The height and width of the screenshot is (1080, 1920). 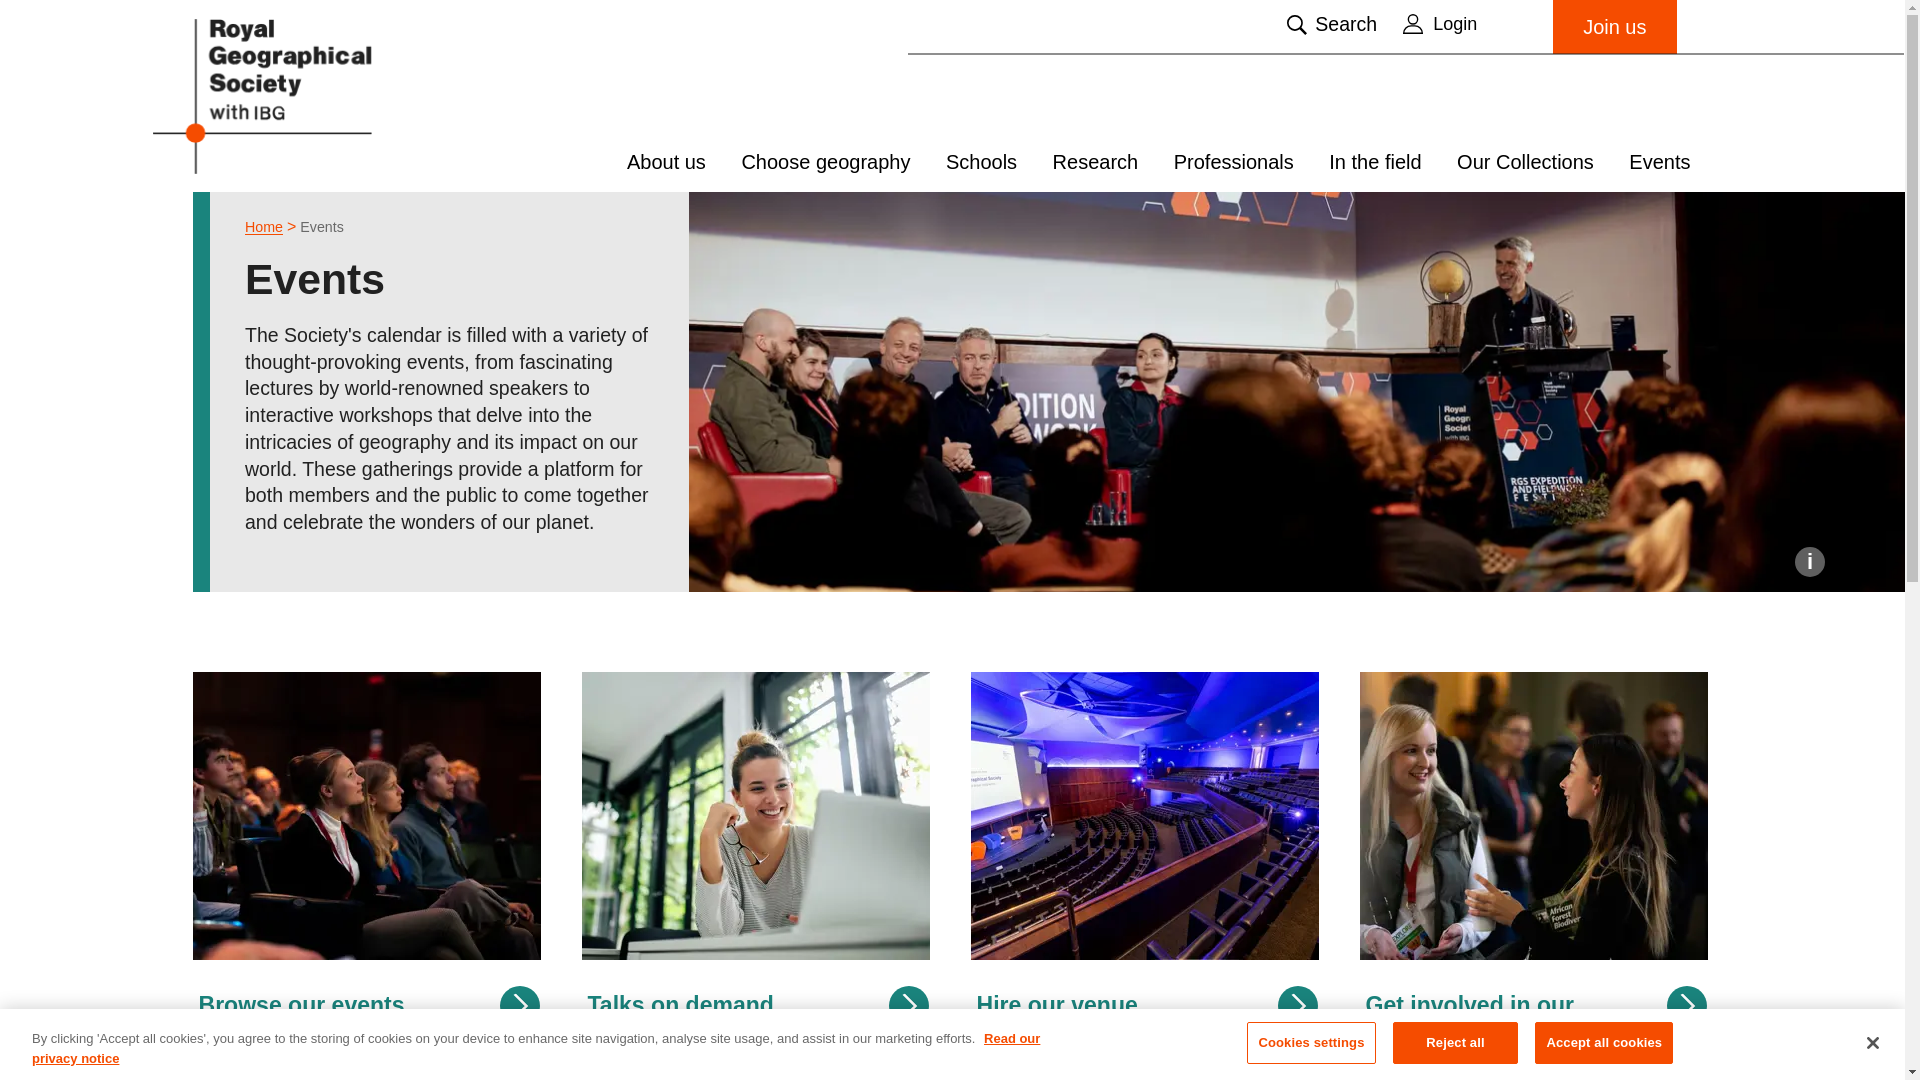 I want to click on Home, so click(x=264, y=227).